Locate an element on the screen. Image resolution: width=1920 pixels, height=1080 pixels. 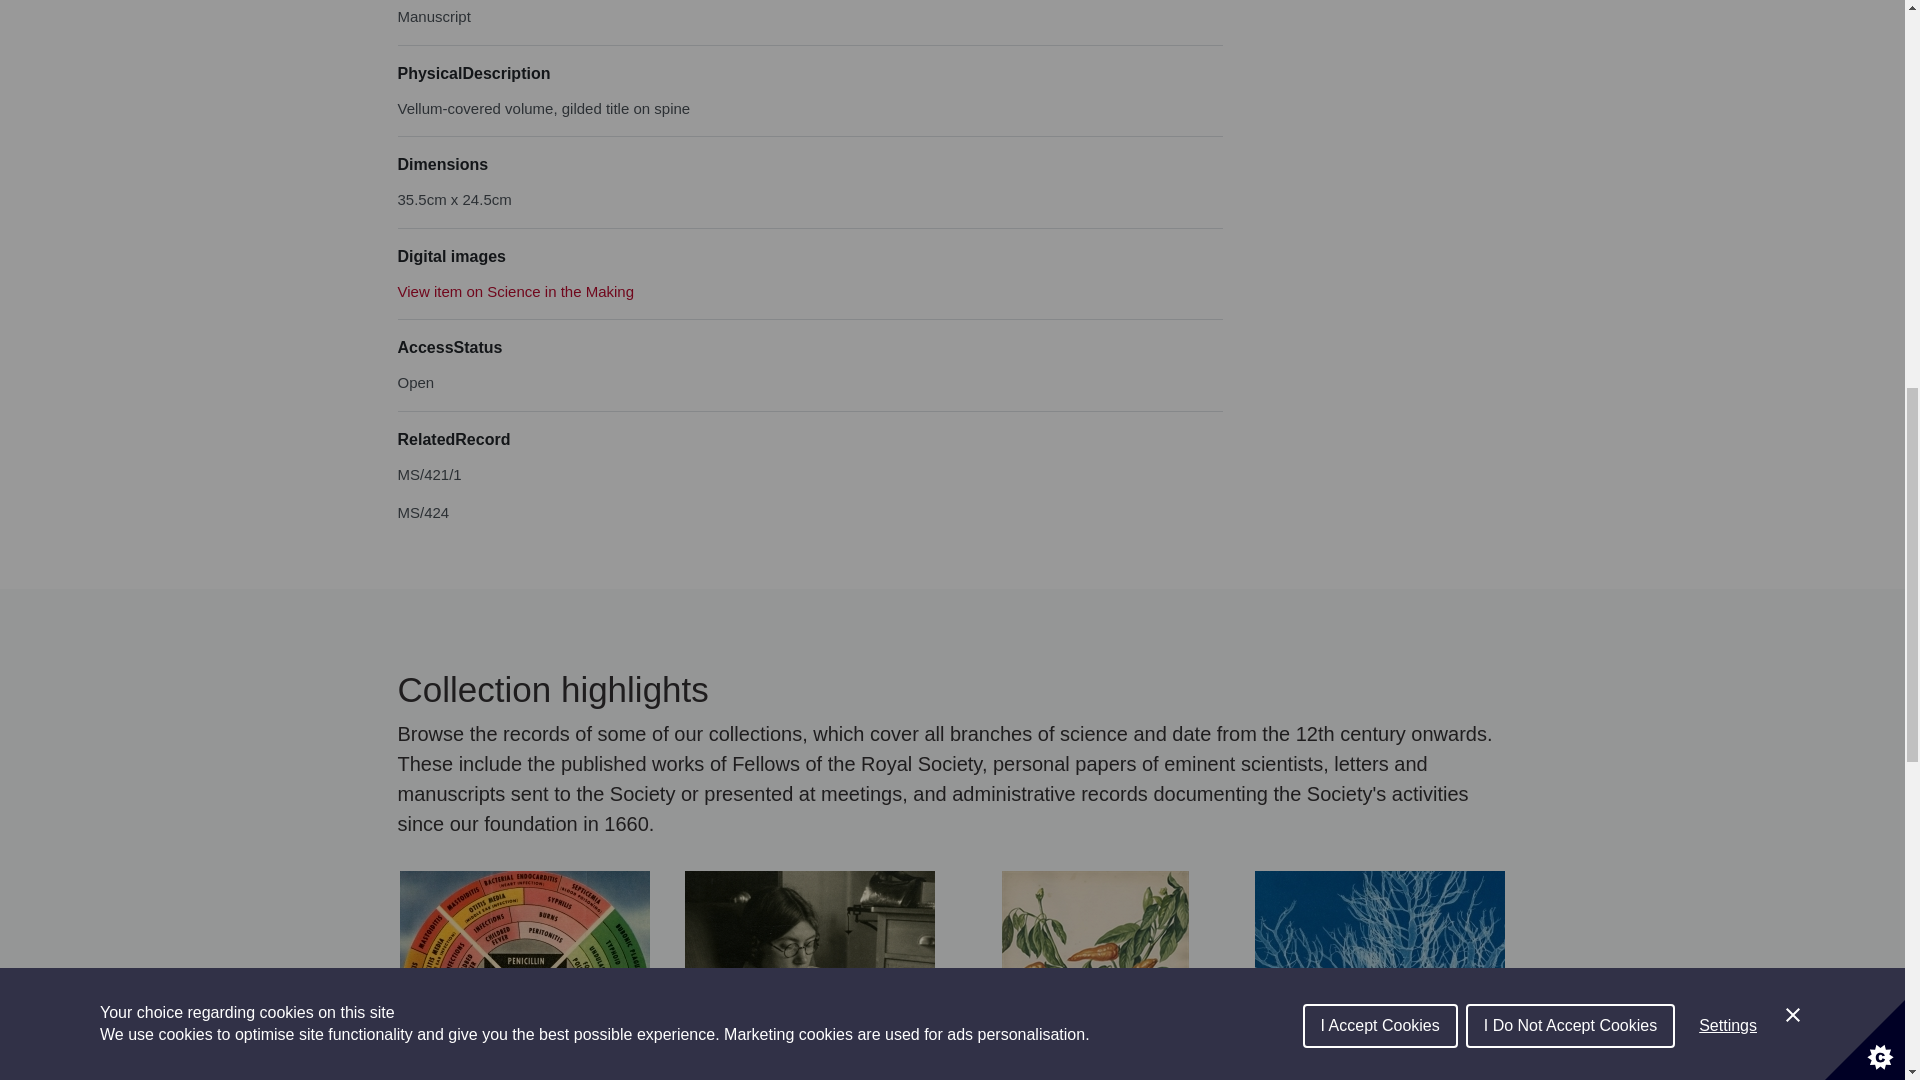
View item on Science in the Making is located at coordinates (516, 291).